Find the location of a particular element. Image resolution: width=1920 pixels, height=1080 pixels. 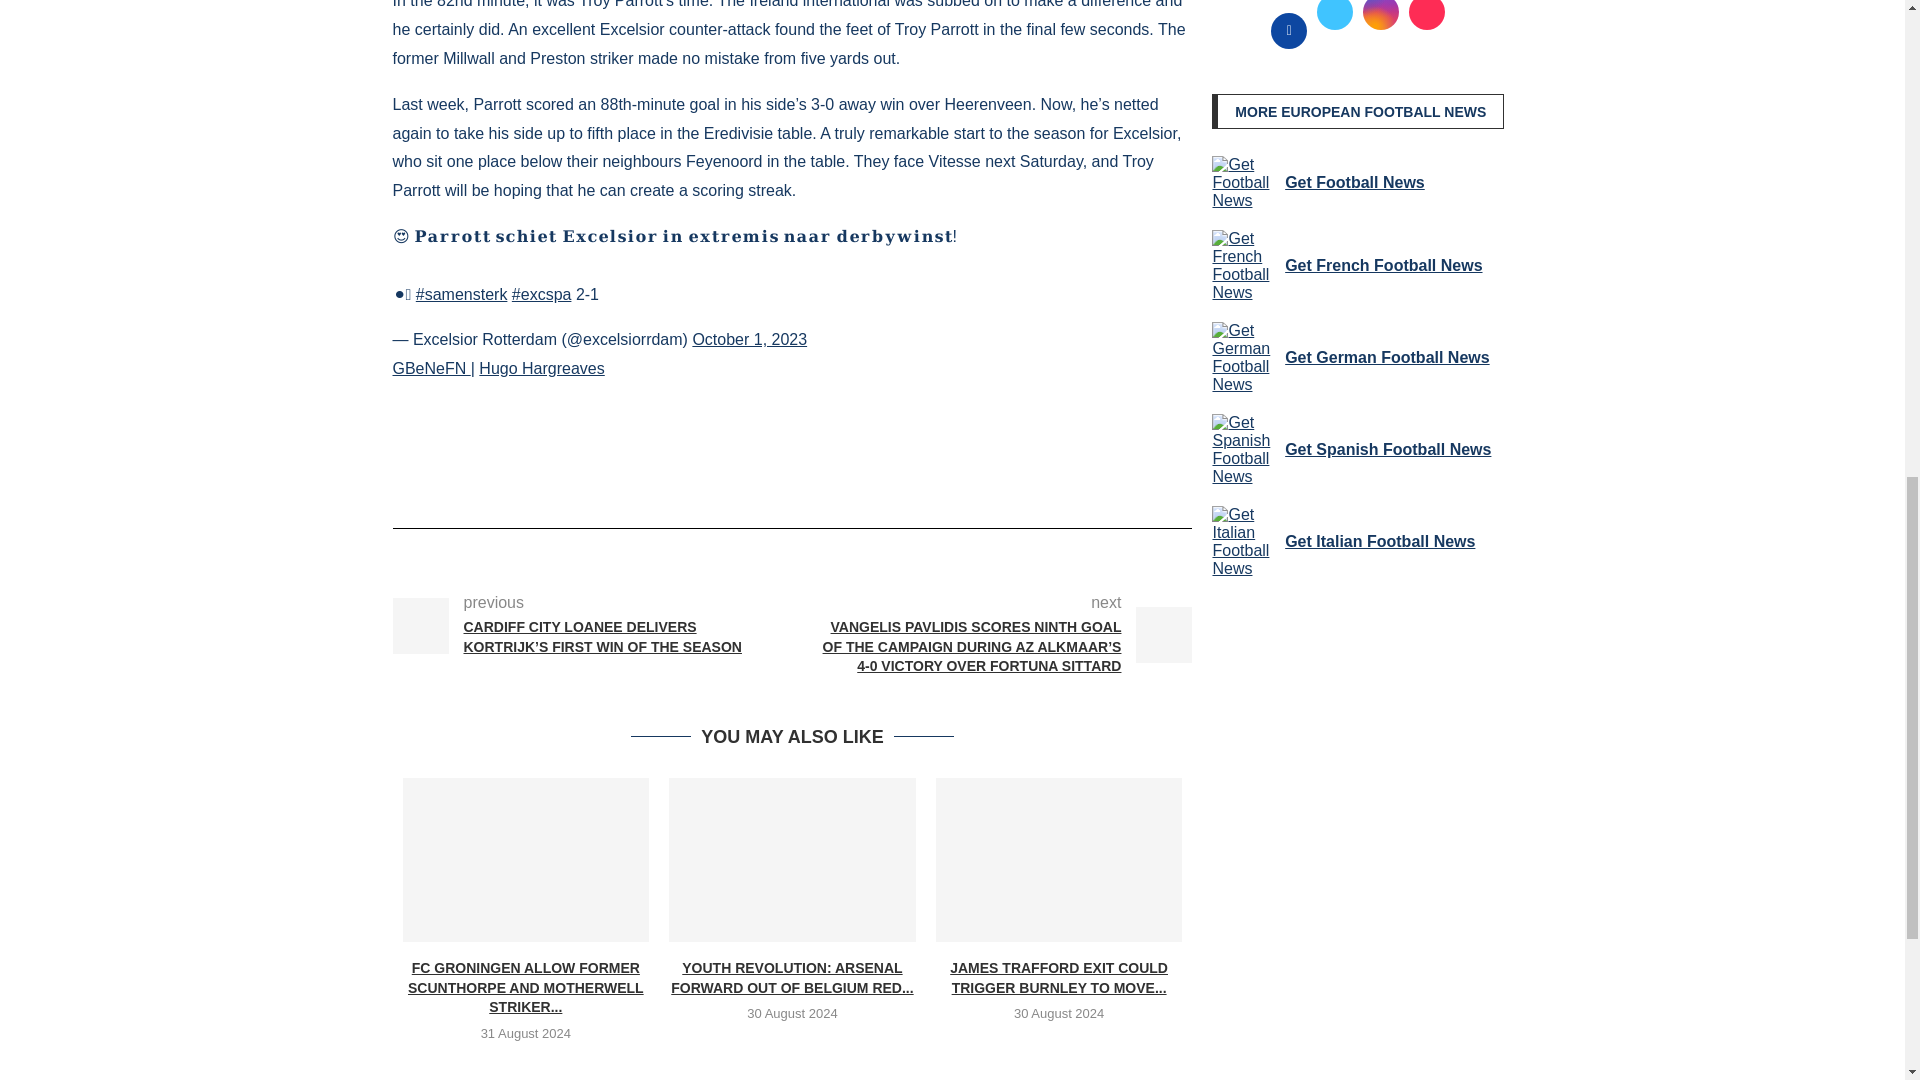

Get Italian Football News is located at coordinates (1244, 542).